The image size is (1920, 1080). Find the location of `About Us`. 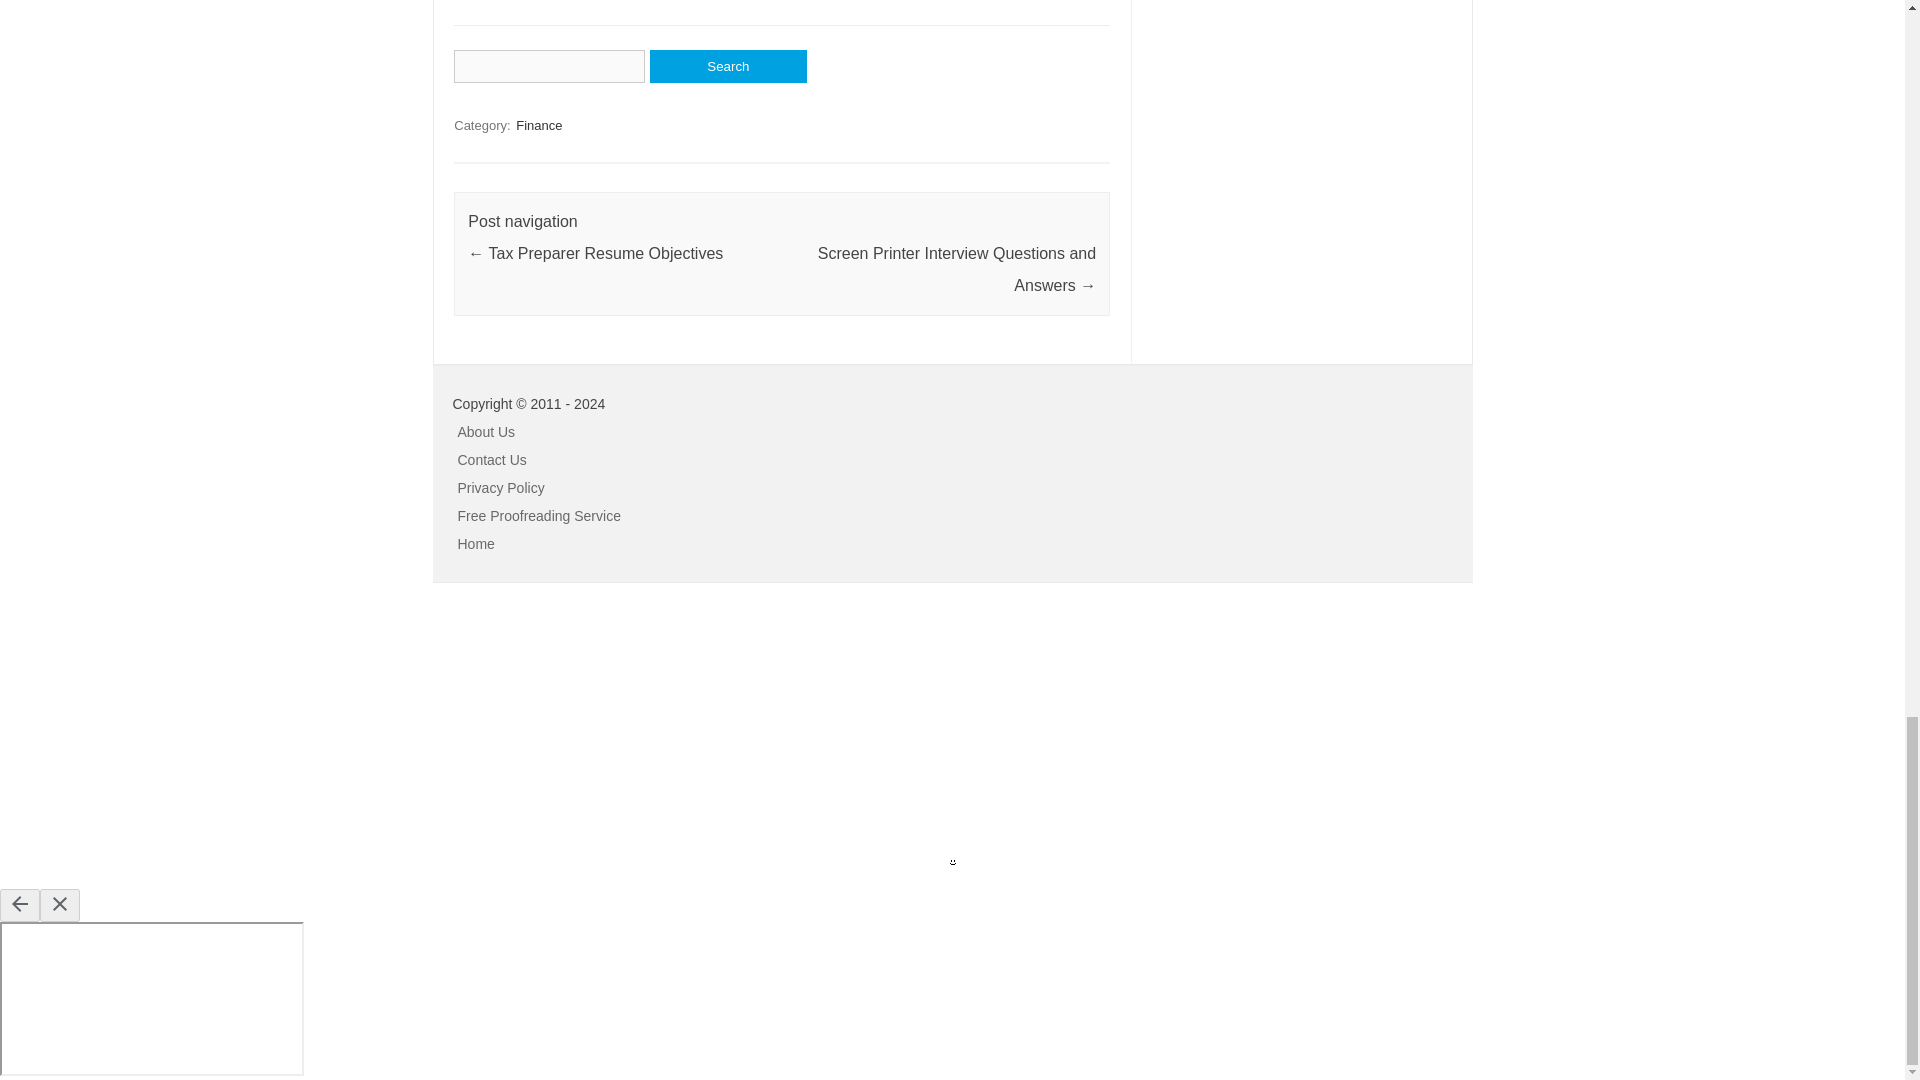

About Us is located at coordinates (487, 432).